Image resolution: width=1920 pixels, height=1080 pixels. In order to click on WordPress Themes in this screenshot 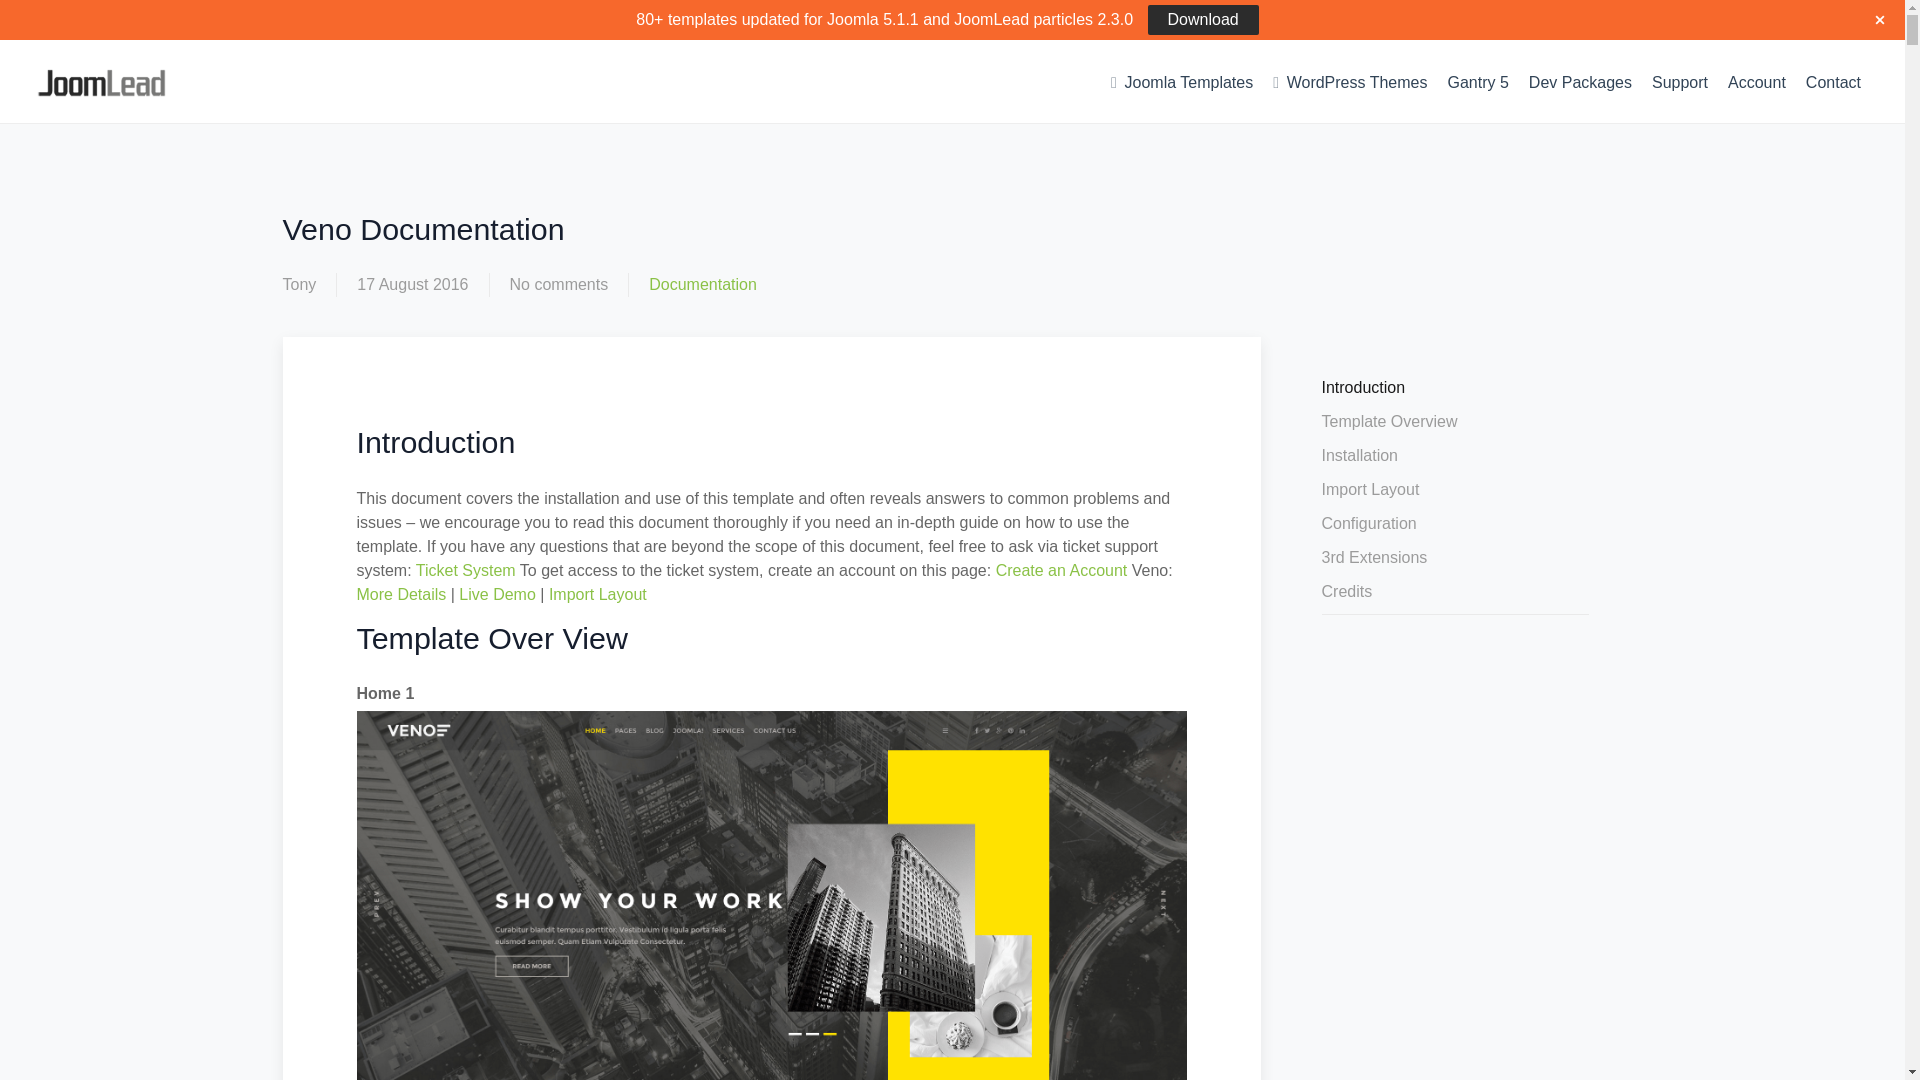, I will do `click(1350, 80)`.